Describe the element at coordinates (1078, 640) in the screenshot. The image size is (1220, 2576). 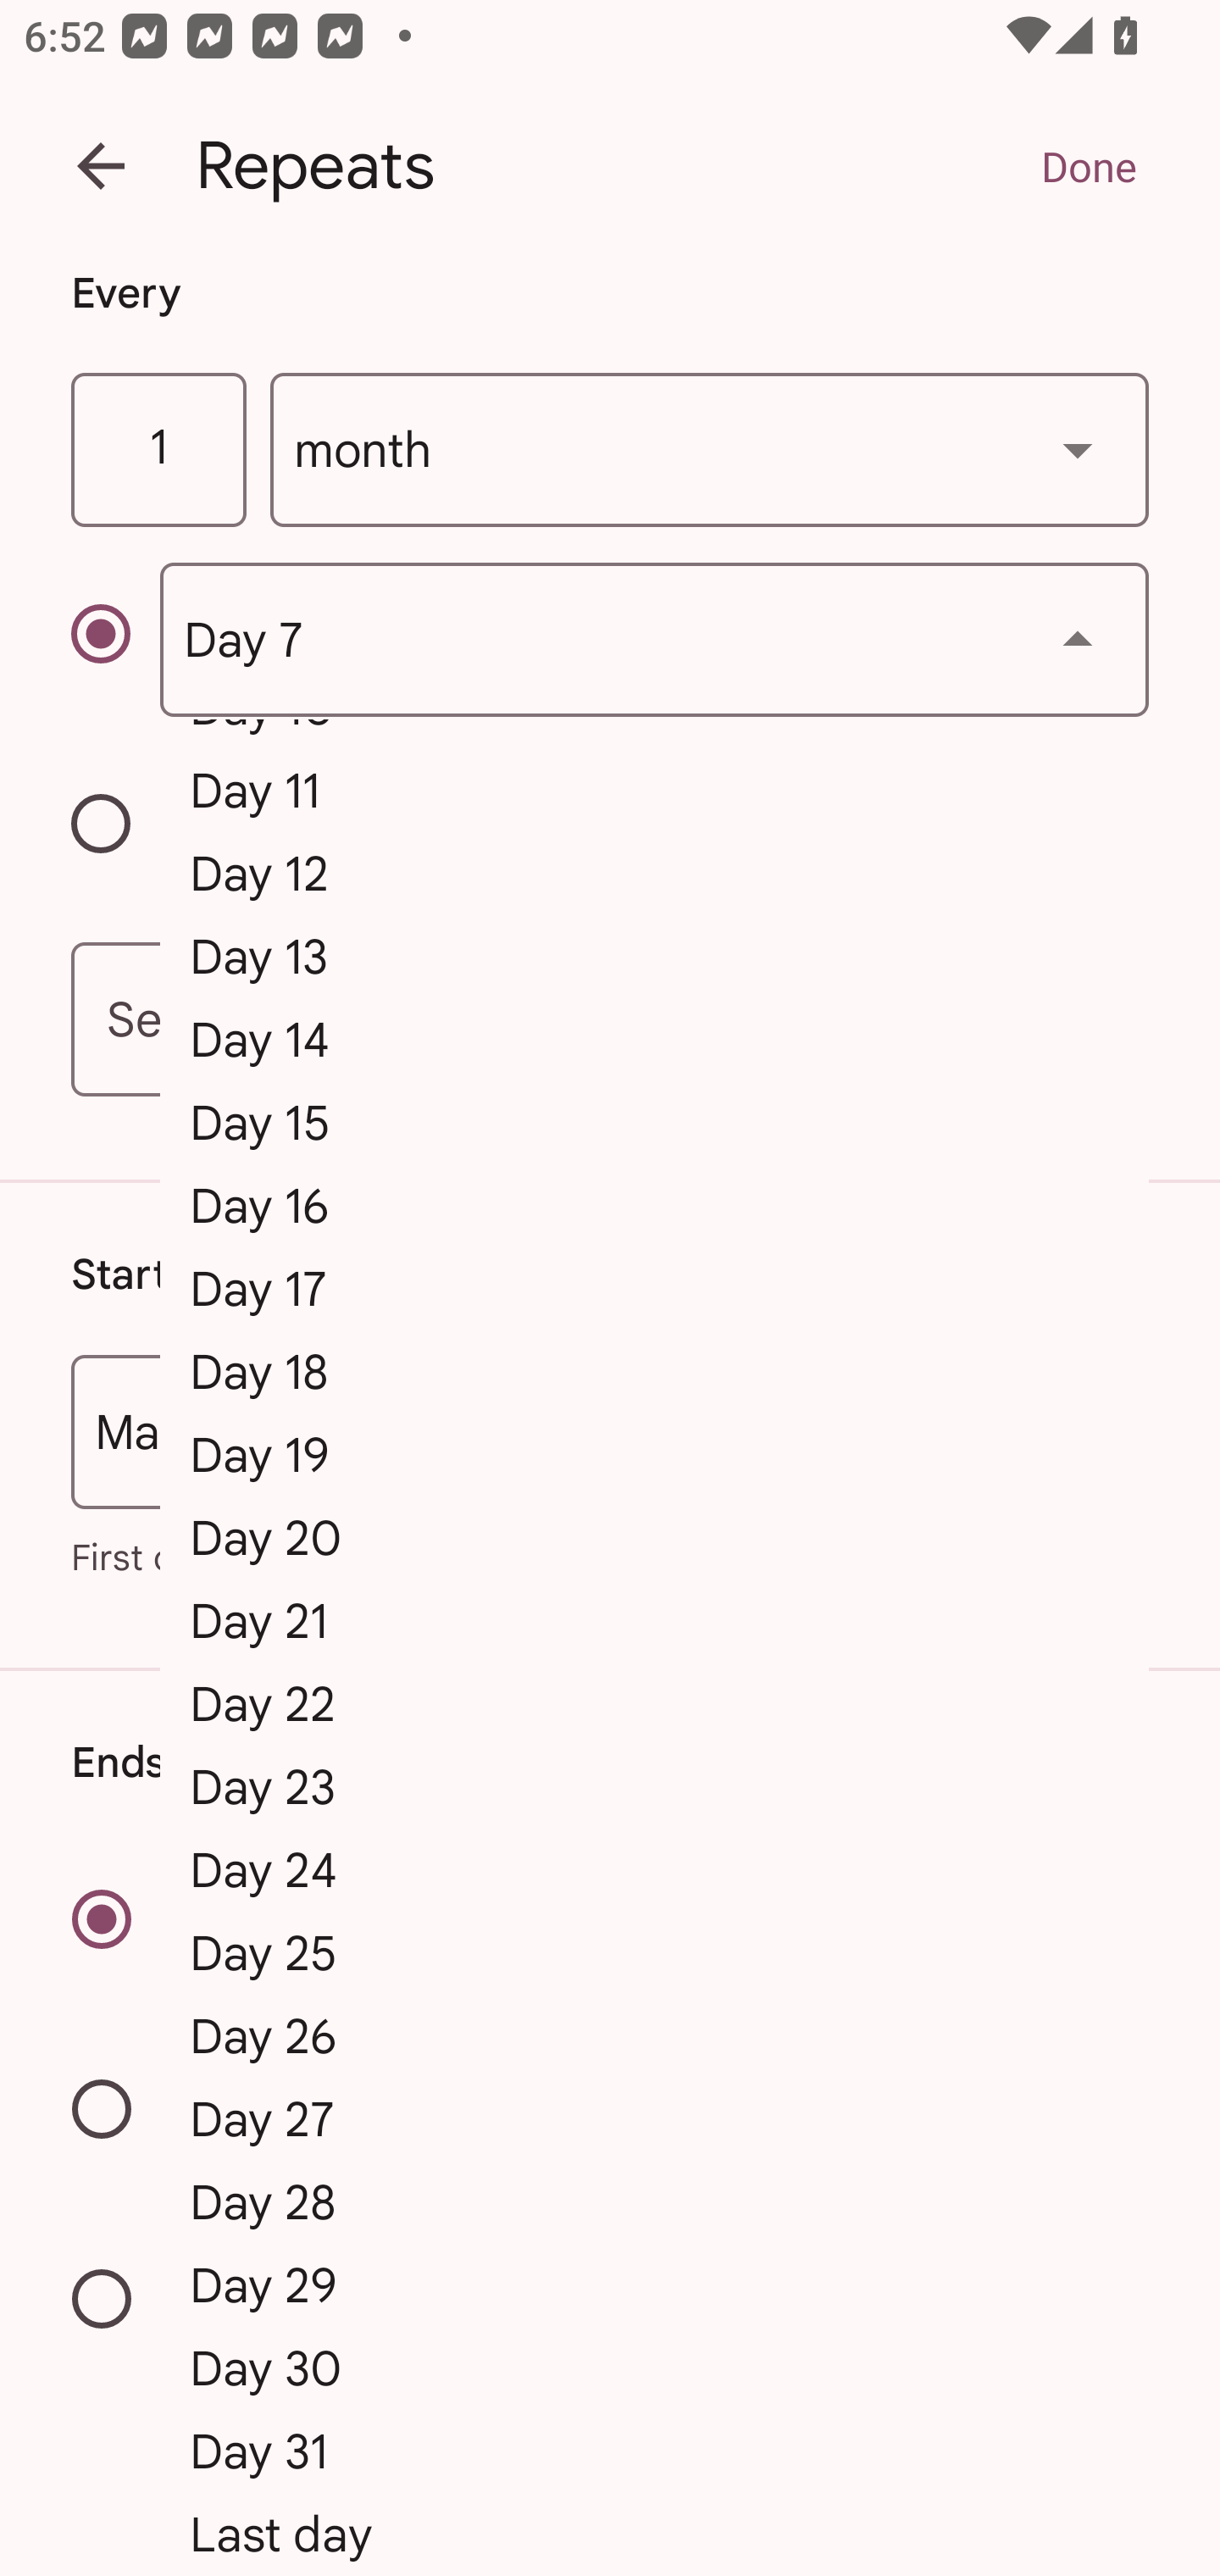
I see `Show dropdown menu` at that location.